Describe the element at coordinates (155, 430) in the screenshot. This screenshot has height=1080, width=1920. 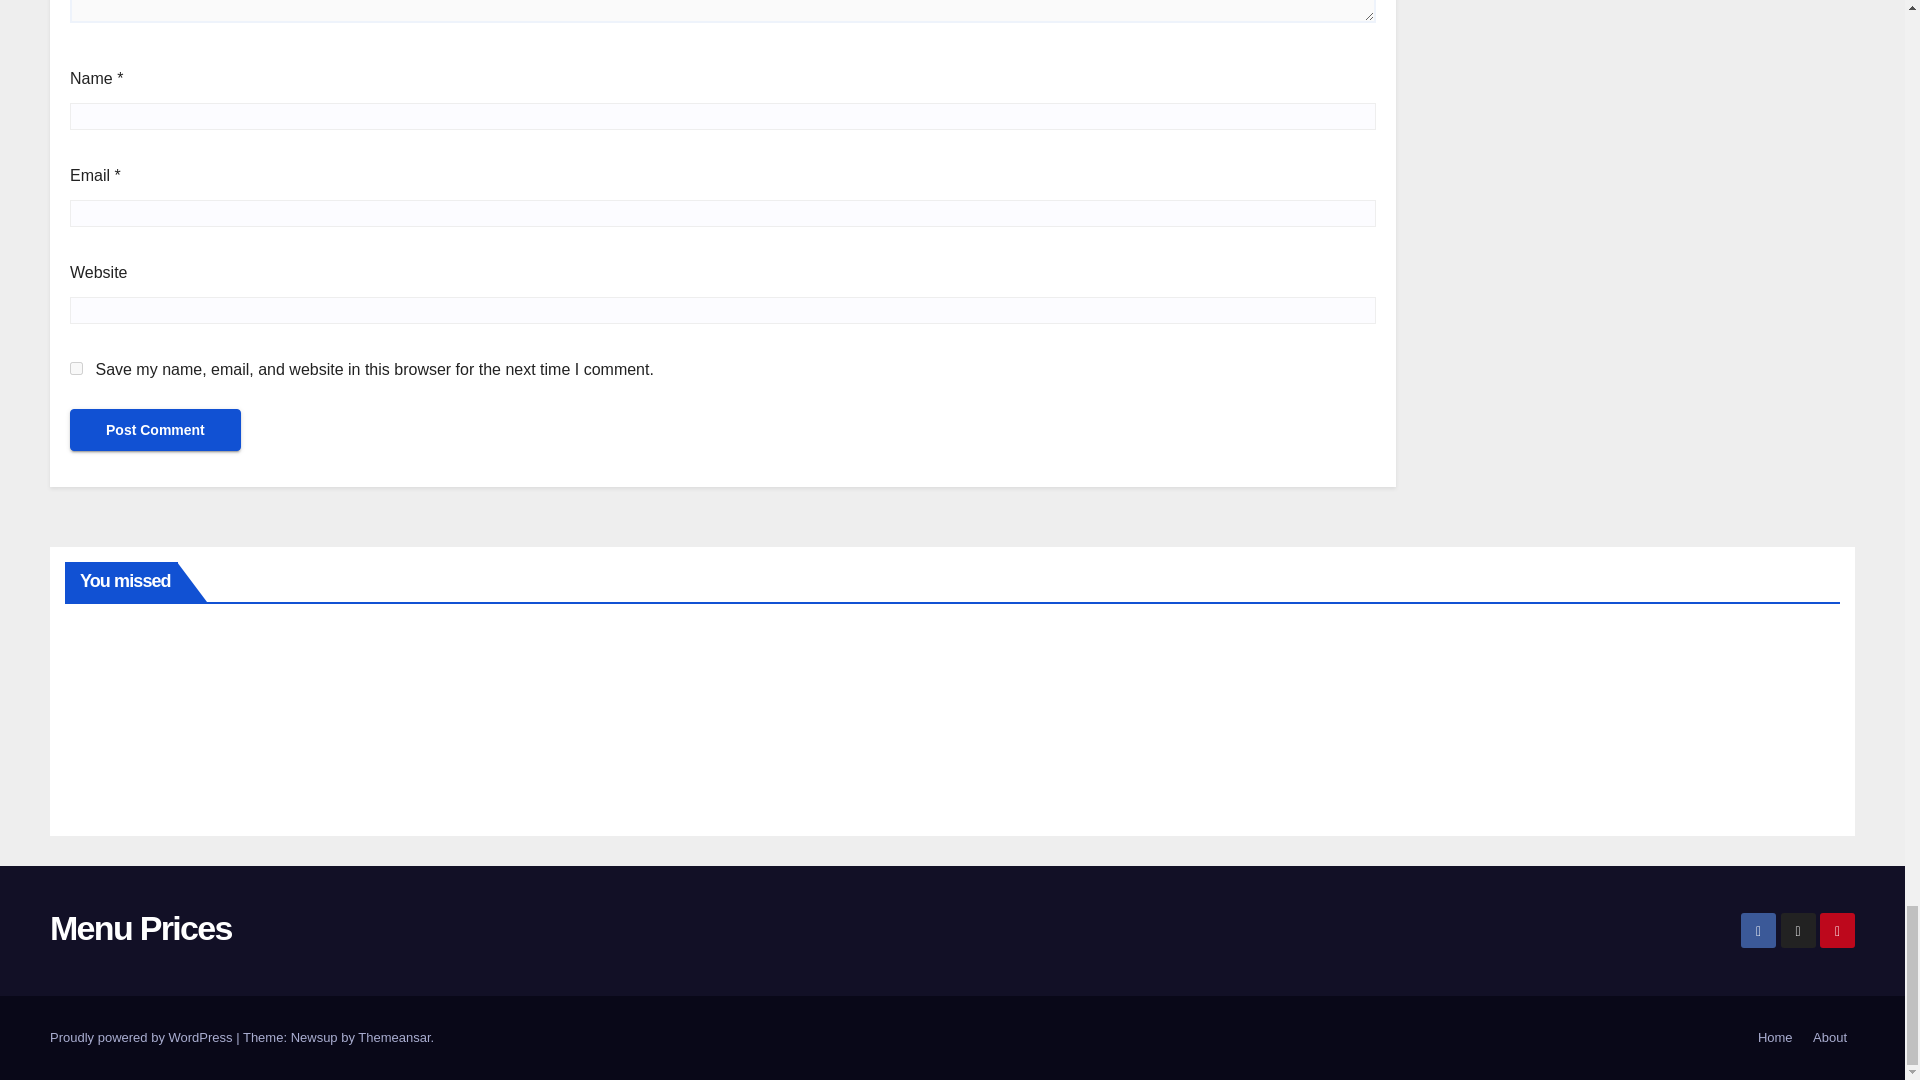
I see `Post Comment` at that location.